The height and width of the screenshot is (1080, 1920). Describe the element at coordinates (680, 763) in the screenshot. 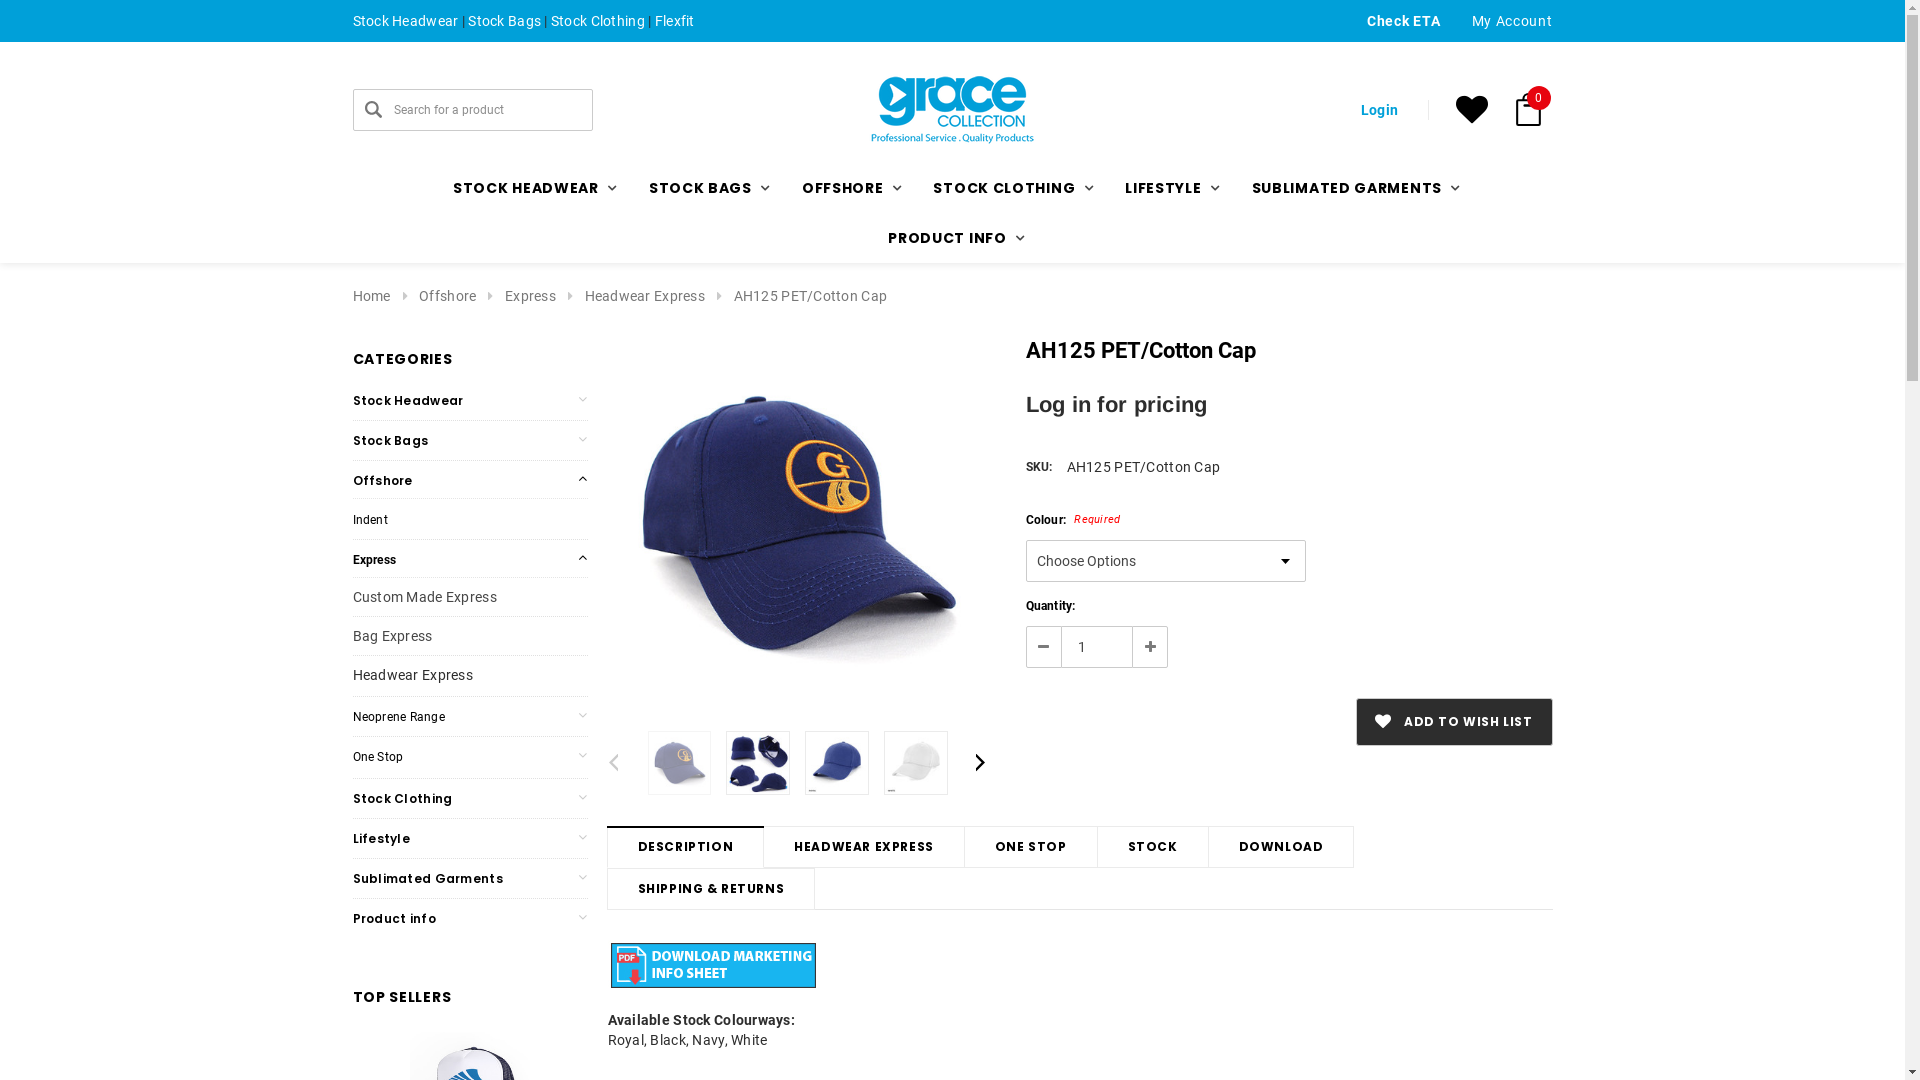

I see `AH125 PET/Cotton Cap` at that location.